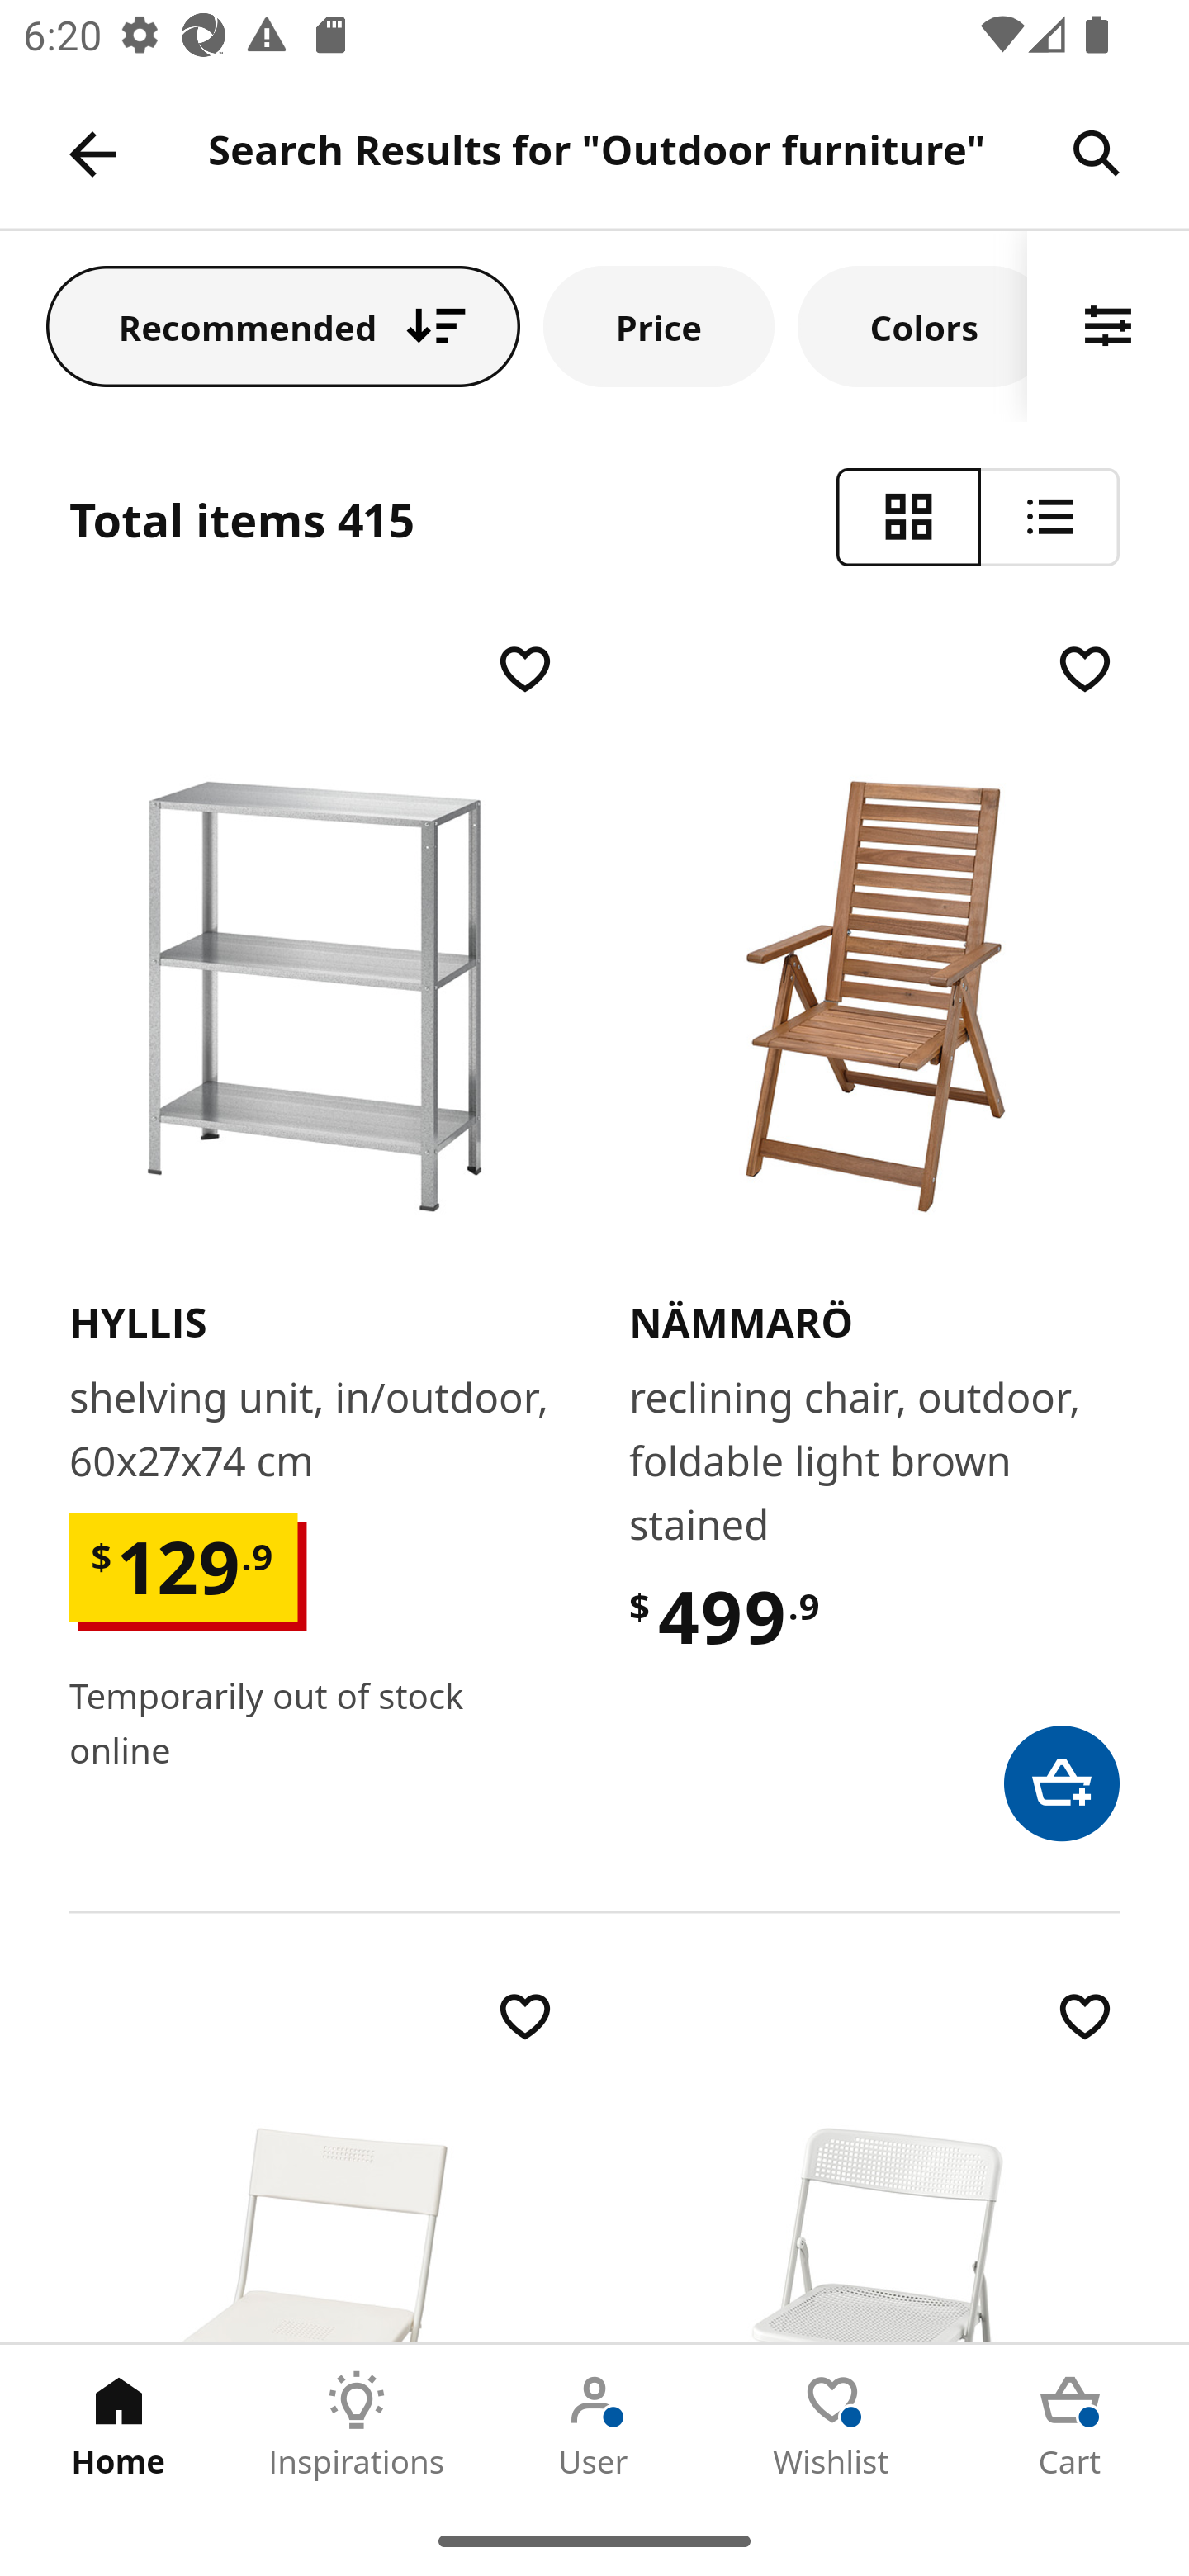 The height and width of the screenshot is (2576, 1189). I want to click on Wishlist
Tab 4 of 5, so click(832, 2425).